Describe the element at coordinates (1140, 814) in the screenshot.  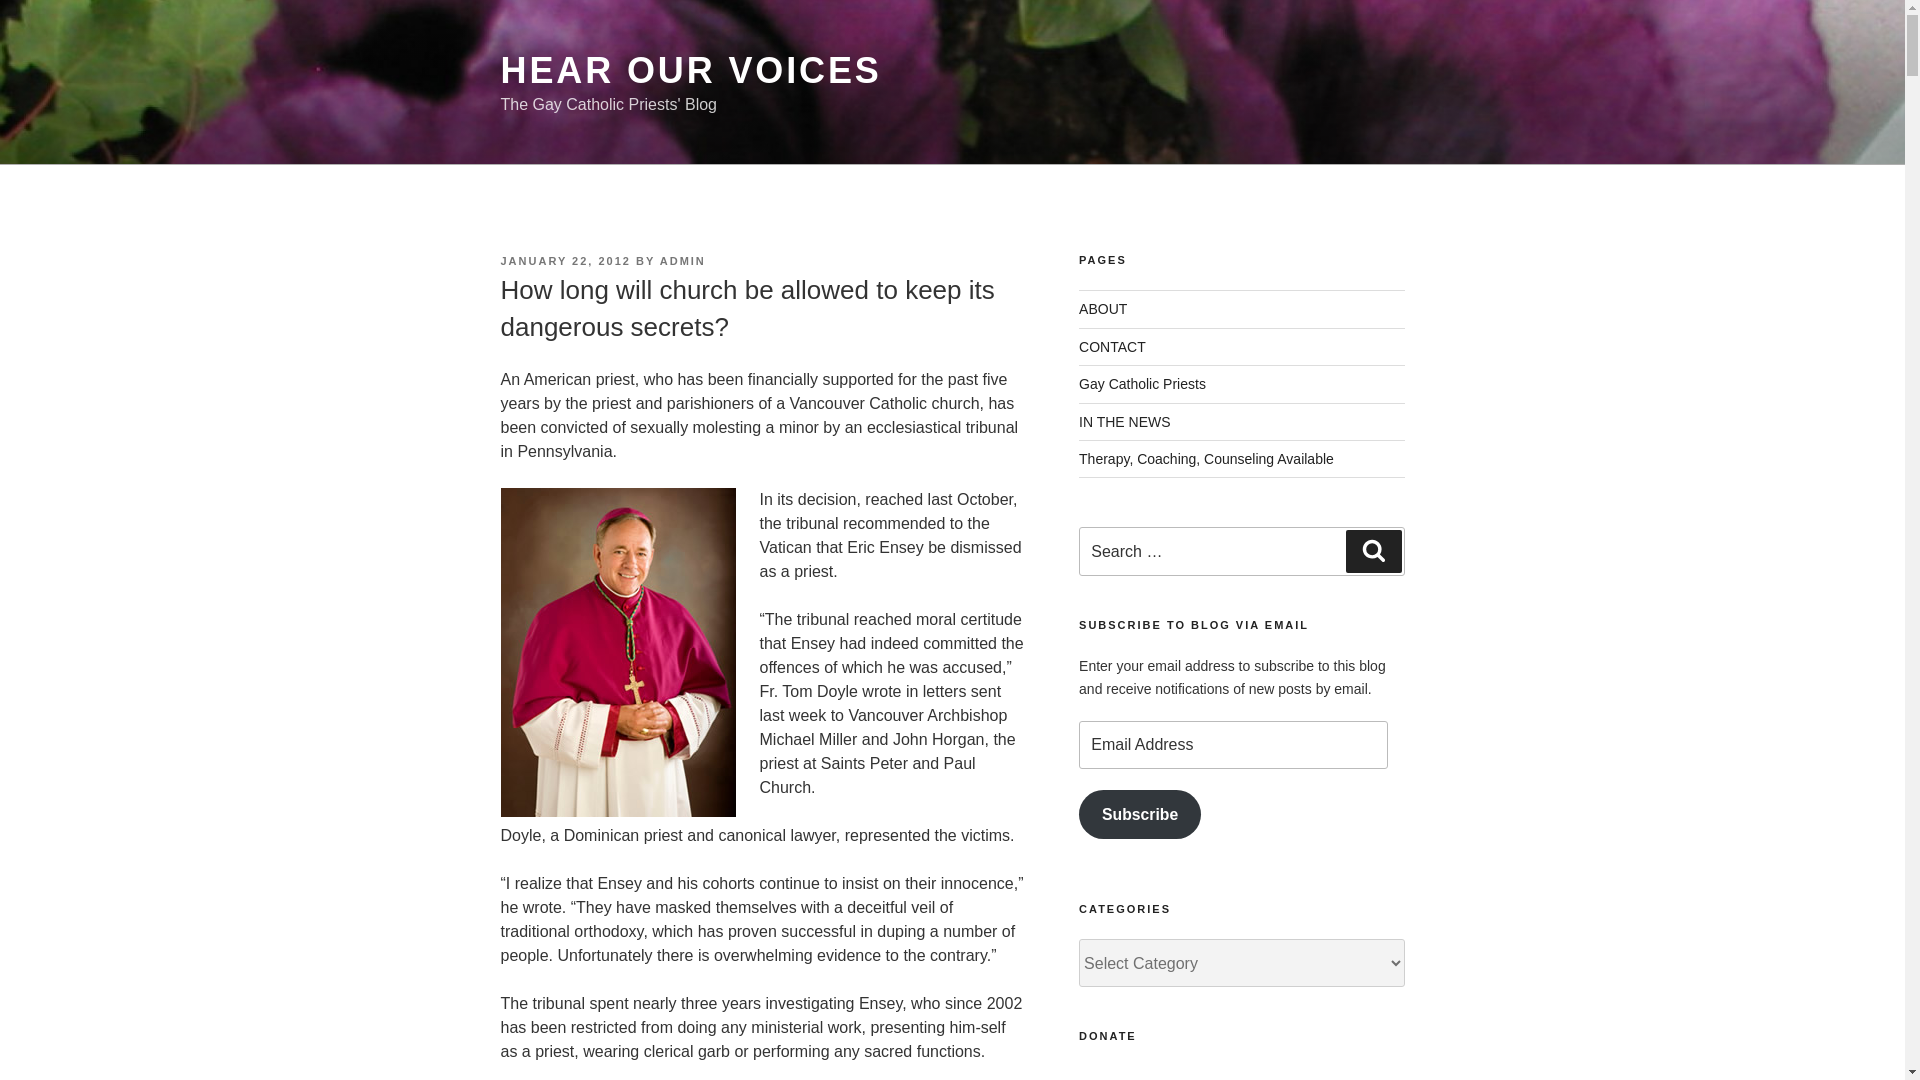
I see `Subscribe` at that location.